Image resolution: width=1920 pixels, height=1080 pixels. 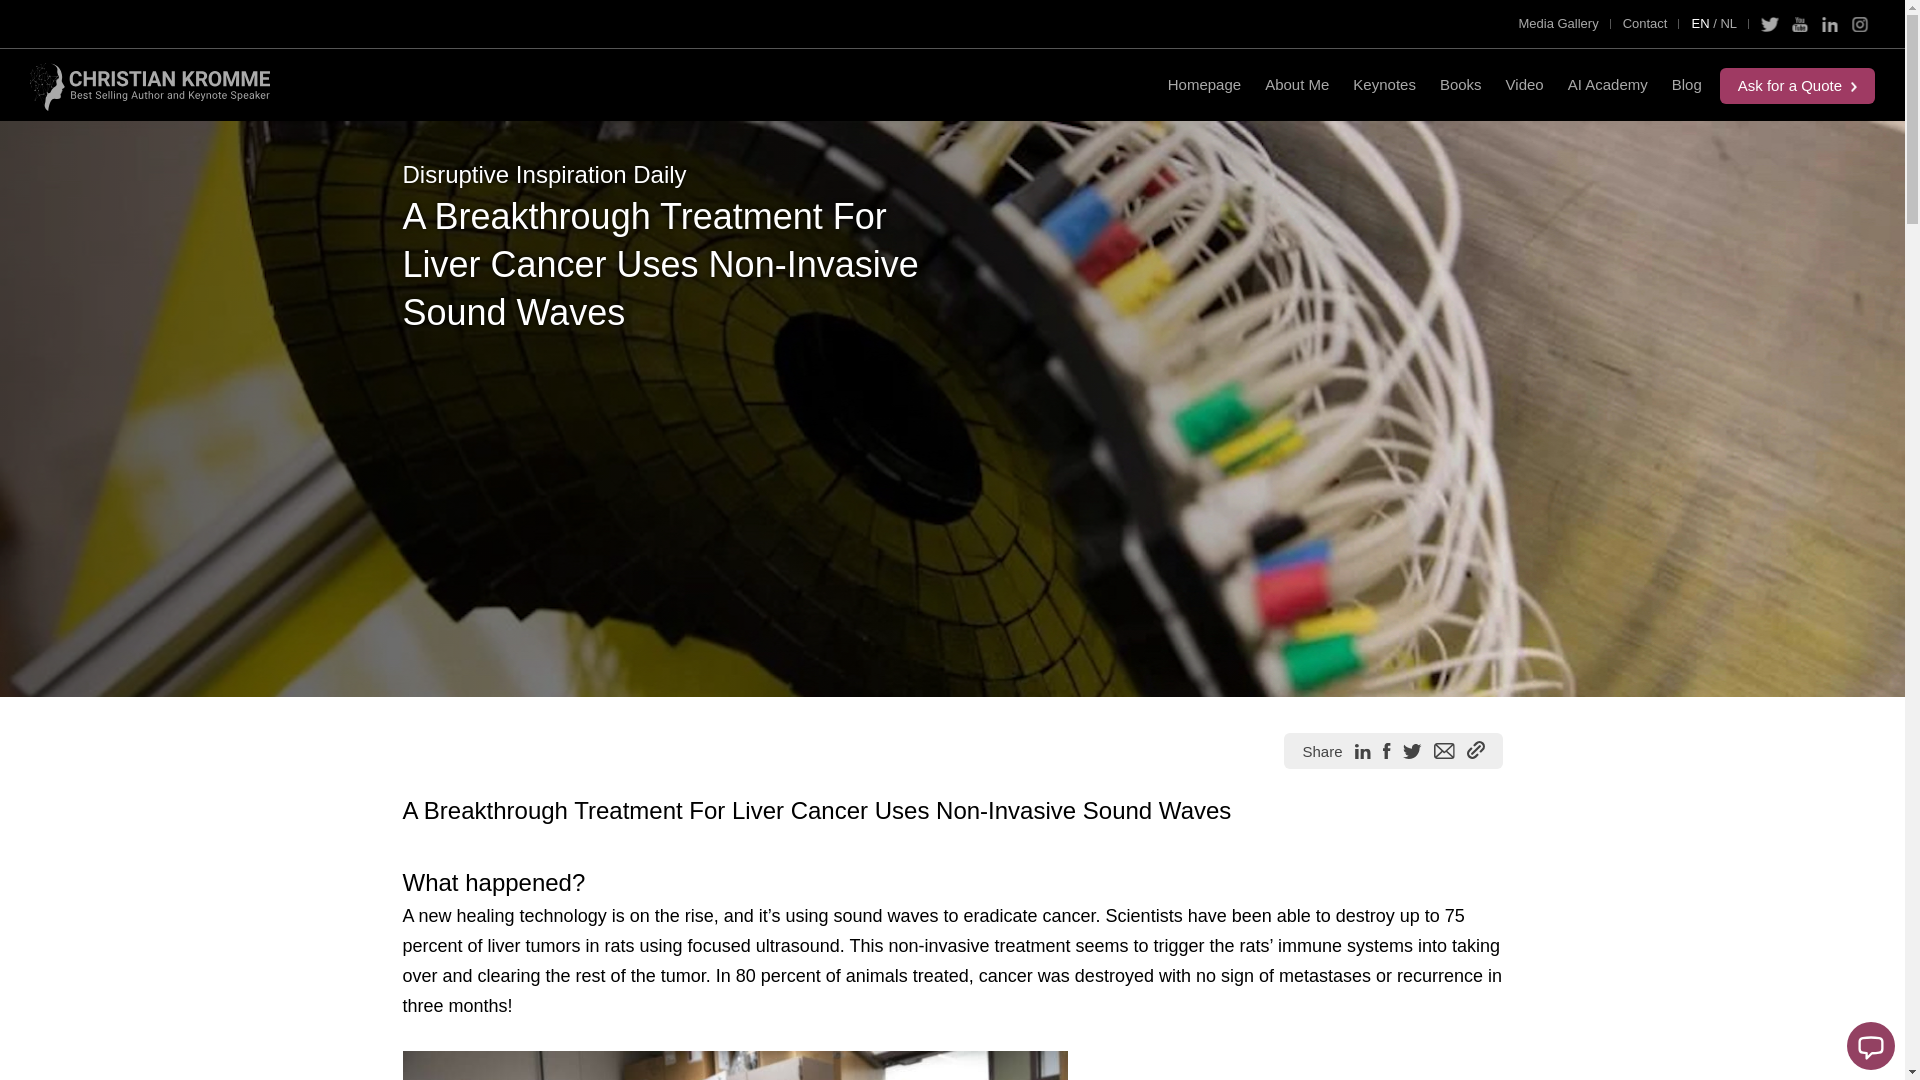 I want to click on NL, so click(x=1734, y=24).